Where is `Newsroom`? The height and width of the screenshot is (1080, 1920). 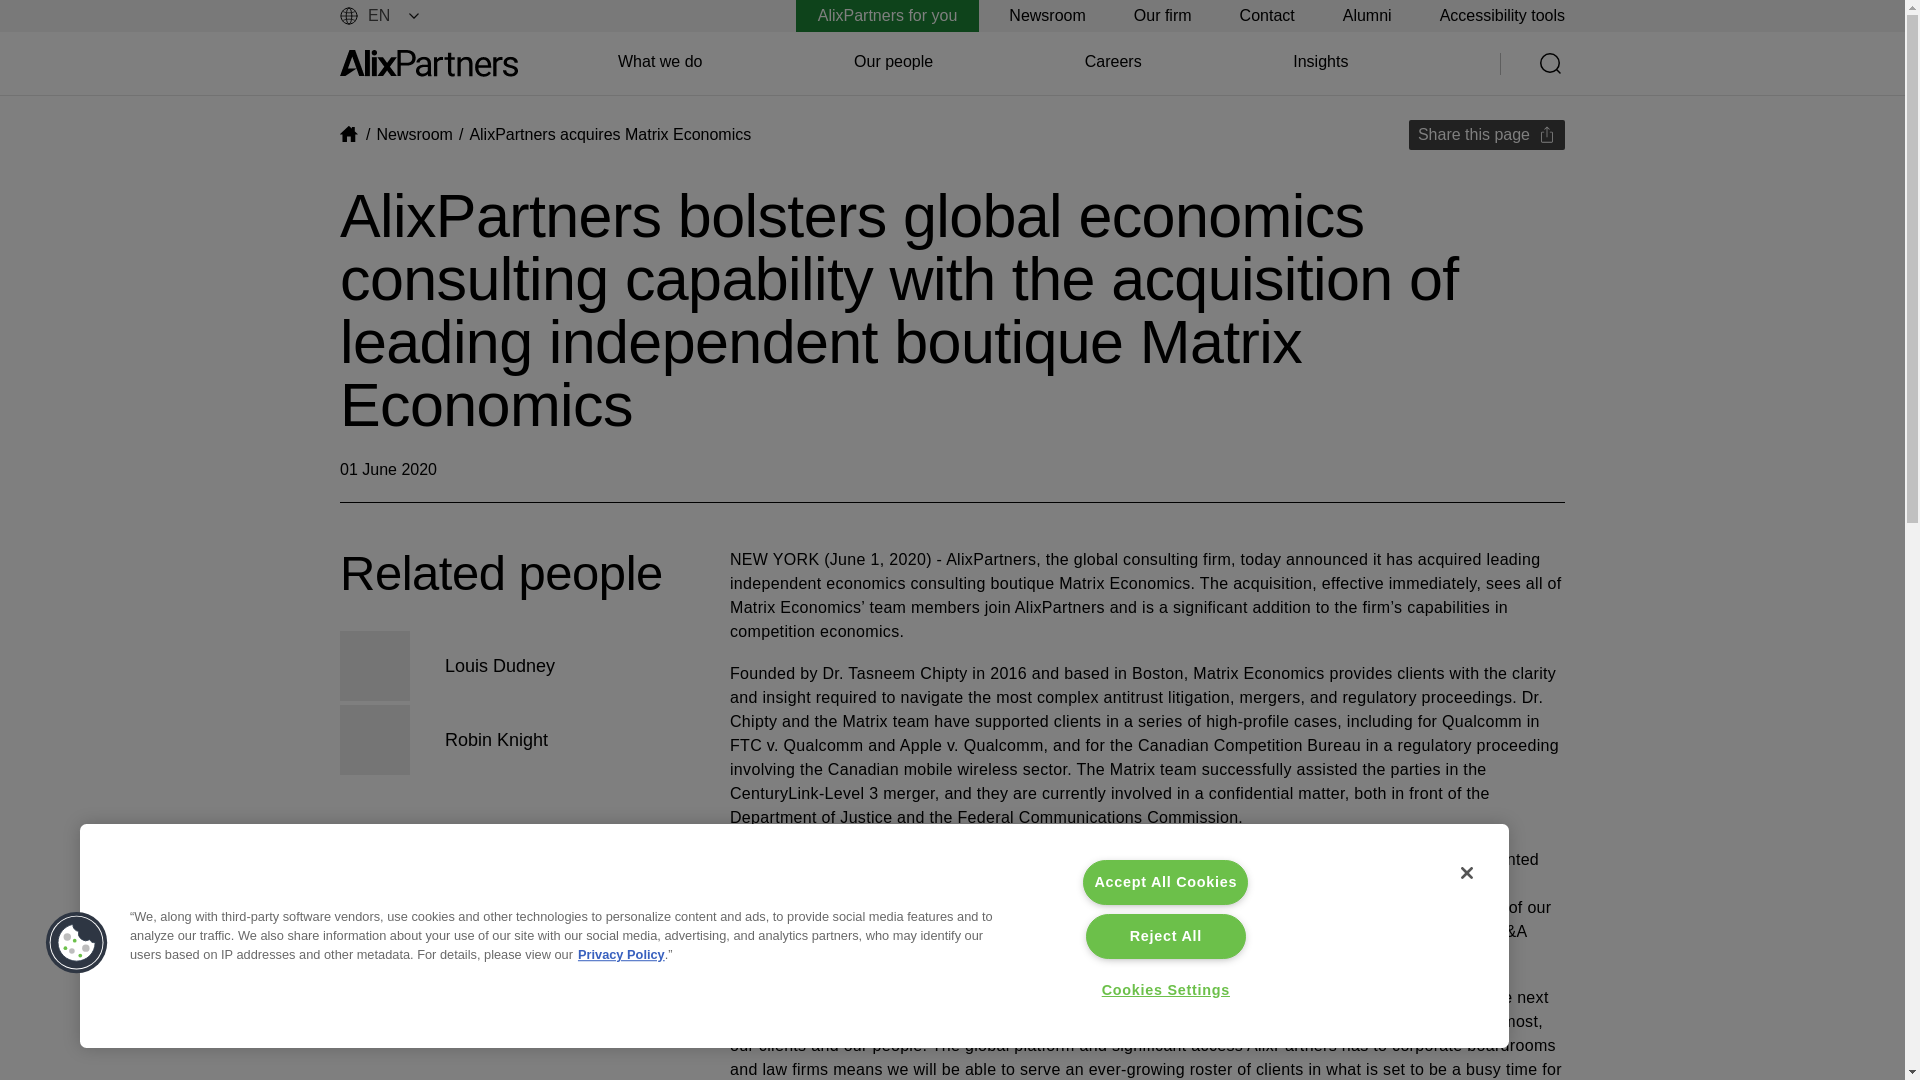
Newsroom is located at coordinates (1046, 16).